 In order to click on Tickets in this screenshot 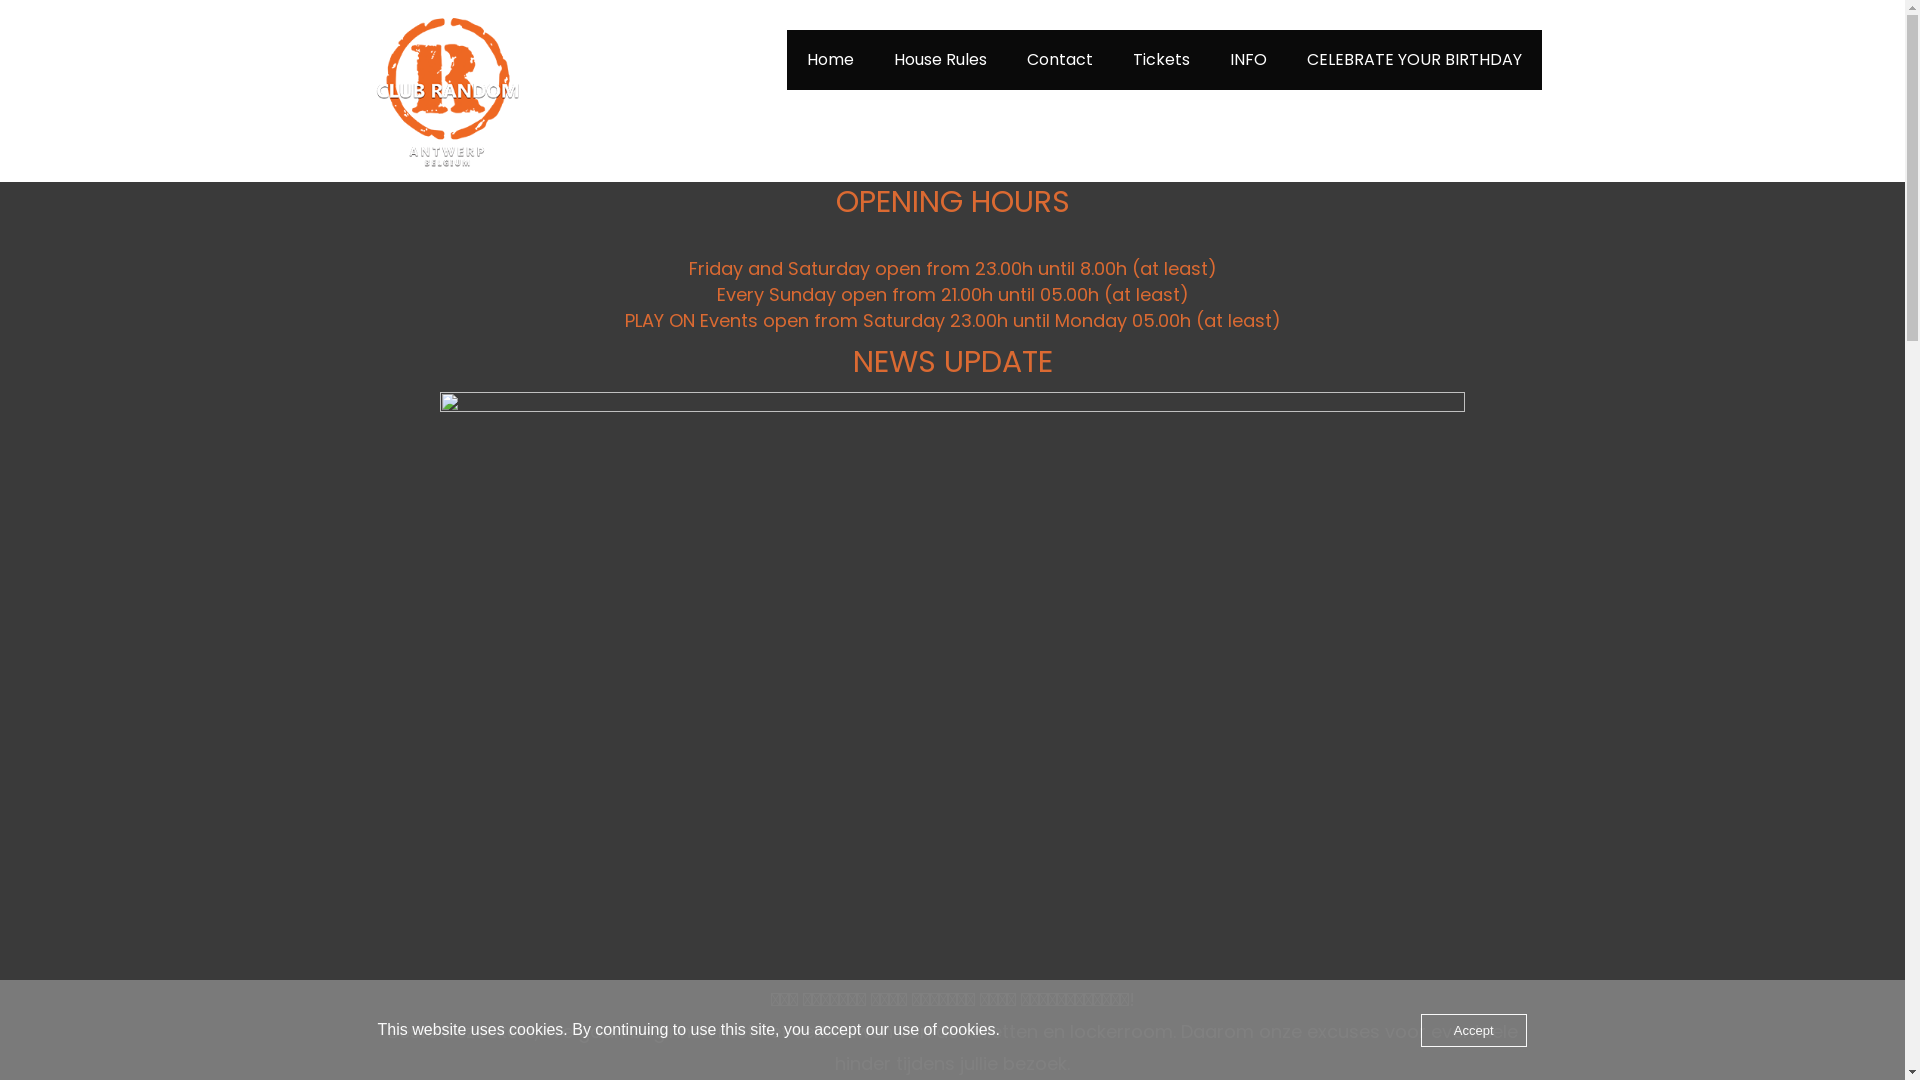, I will do `click(1162, 60)`.